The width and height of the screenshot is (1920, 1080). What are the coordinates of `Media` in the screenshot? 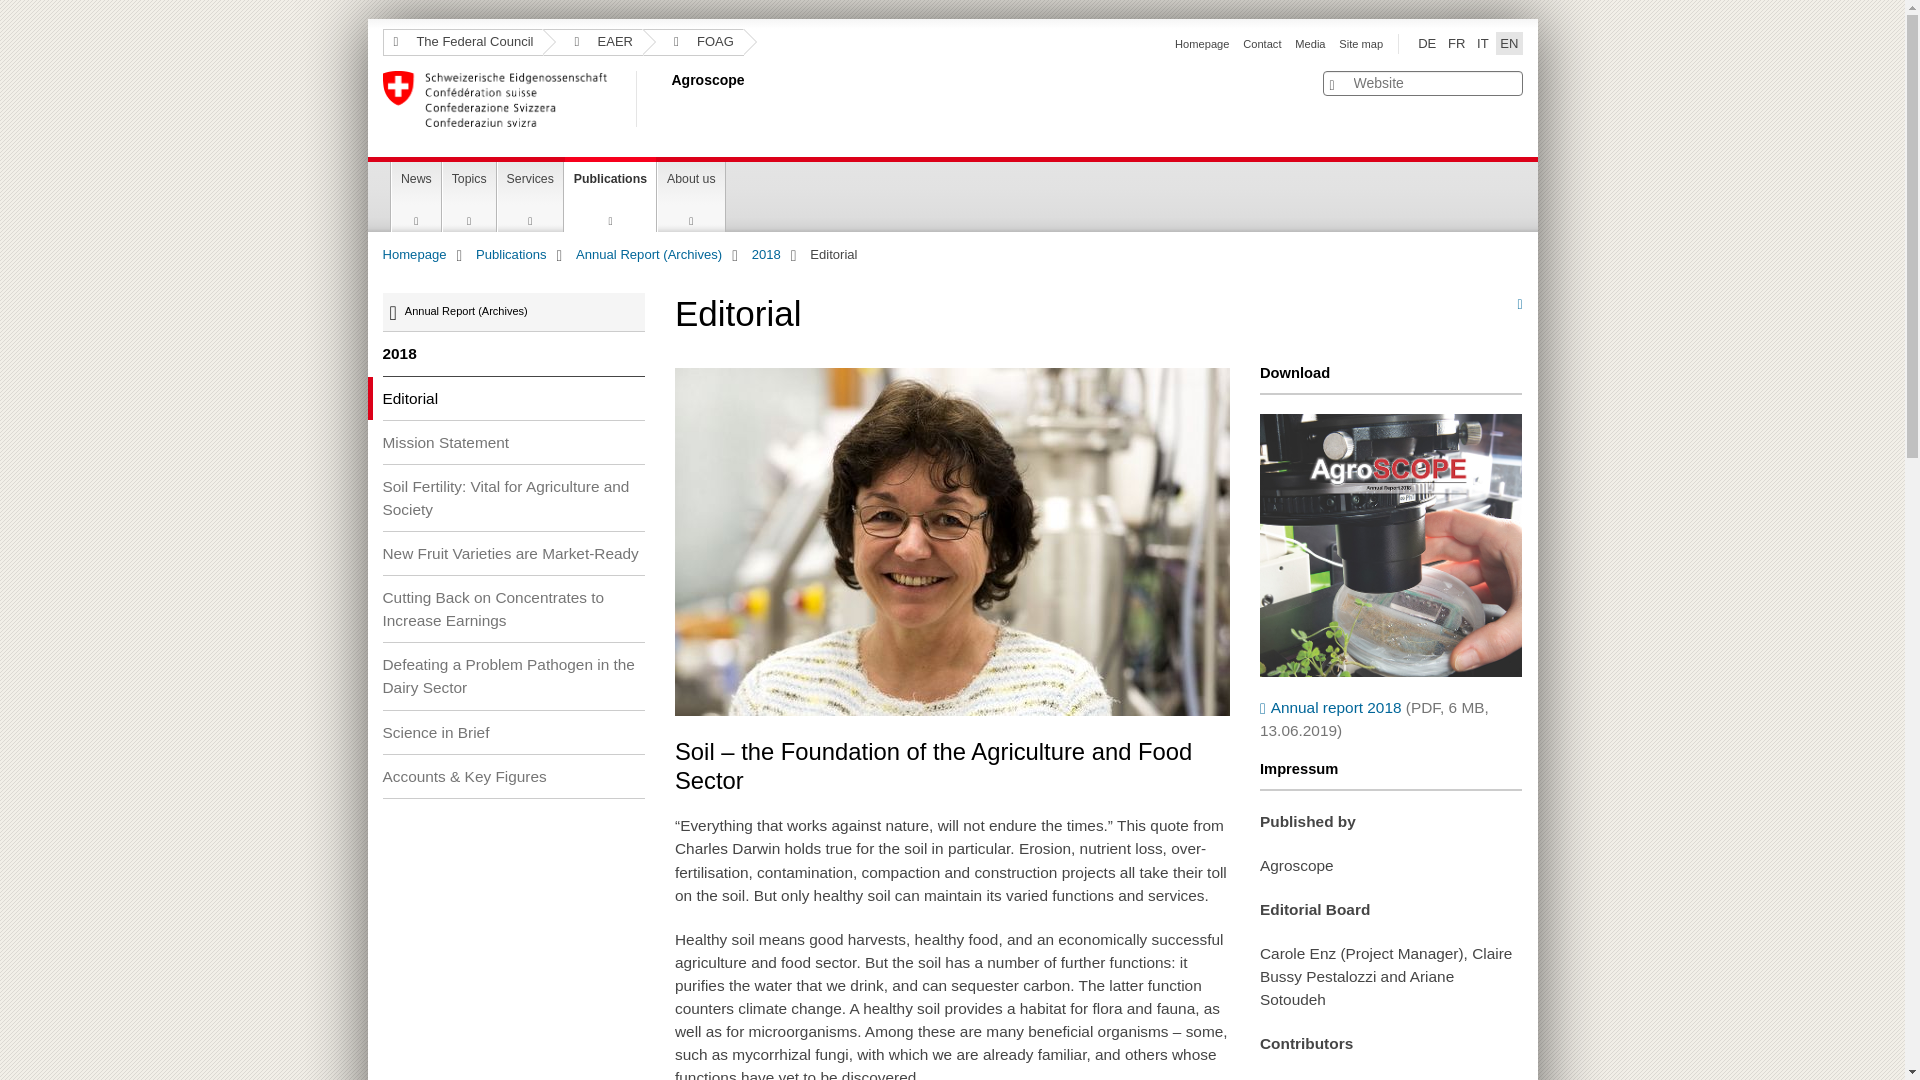 It's located at (1309, 43).